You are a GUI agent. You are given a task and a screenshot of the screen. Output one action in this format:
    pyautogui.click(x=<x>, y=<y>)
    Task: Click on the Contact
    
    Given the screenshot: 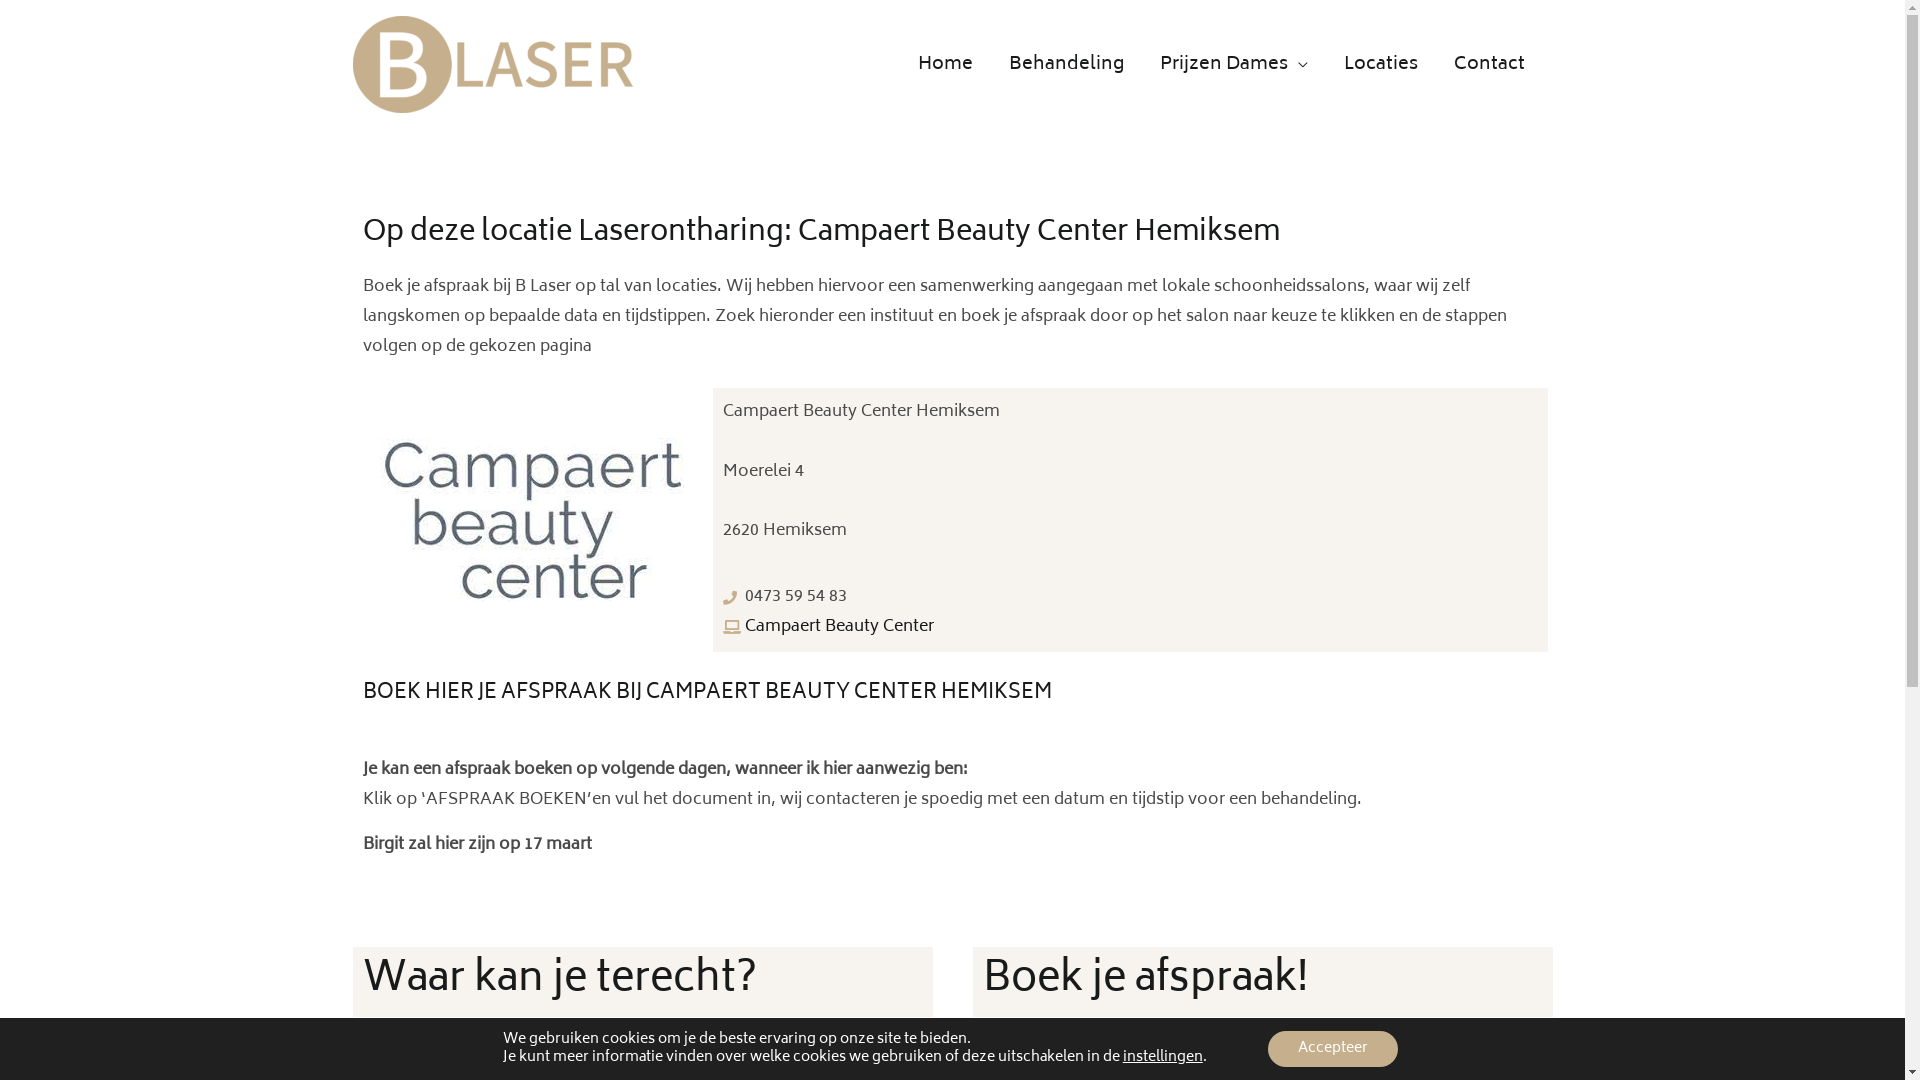 What is the action you would take?
    pyautogui.click(x=1490, y=64)
    